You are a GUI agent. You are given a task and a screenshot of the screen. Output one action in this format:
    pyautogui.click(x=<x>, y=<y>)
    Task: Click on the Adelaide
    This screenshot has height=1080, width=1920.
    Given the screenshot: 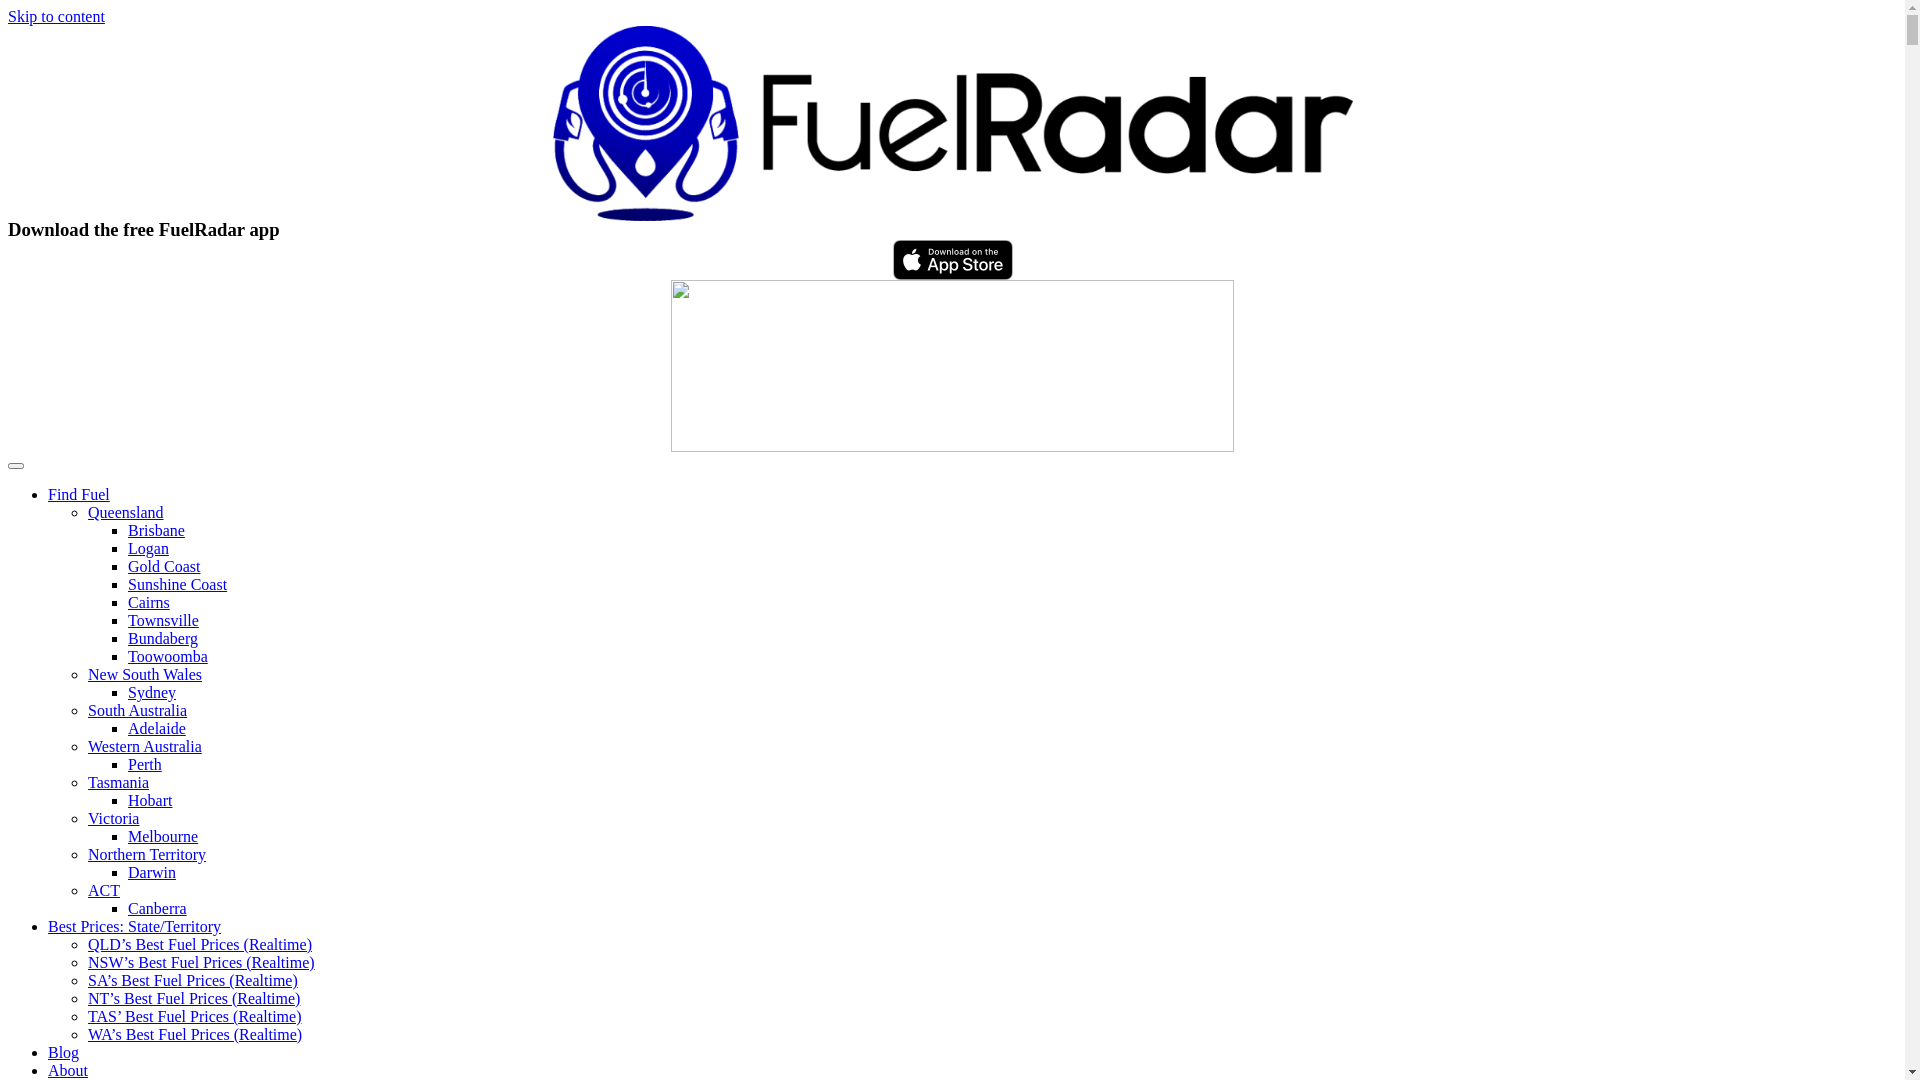 What is the action you would take?
    pyautogui.click(x=157, y=728)
    